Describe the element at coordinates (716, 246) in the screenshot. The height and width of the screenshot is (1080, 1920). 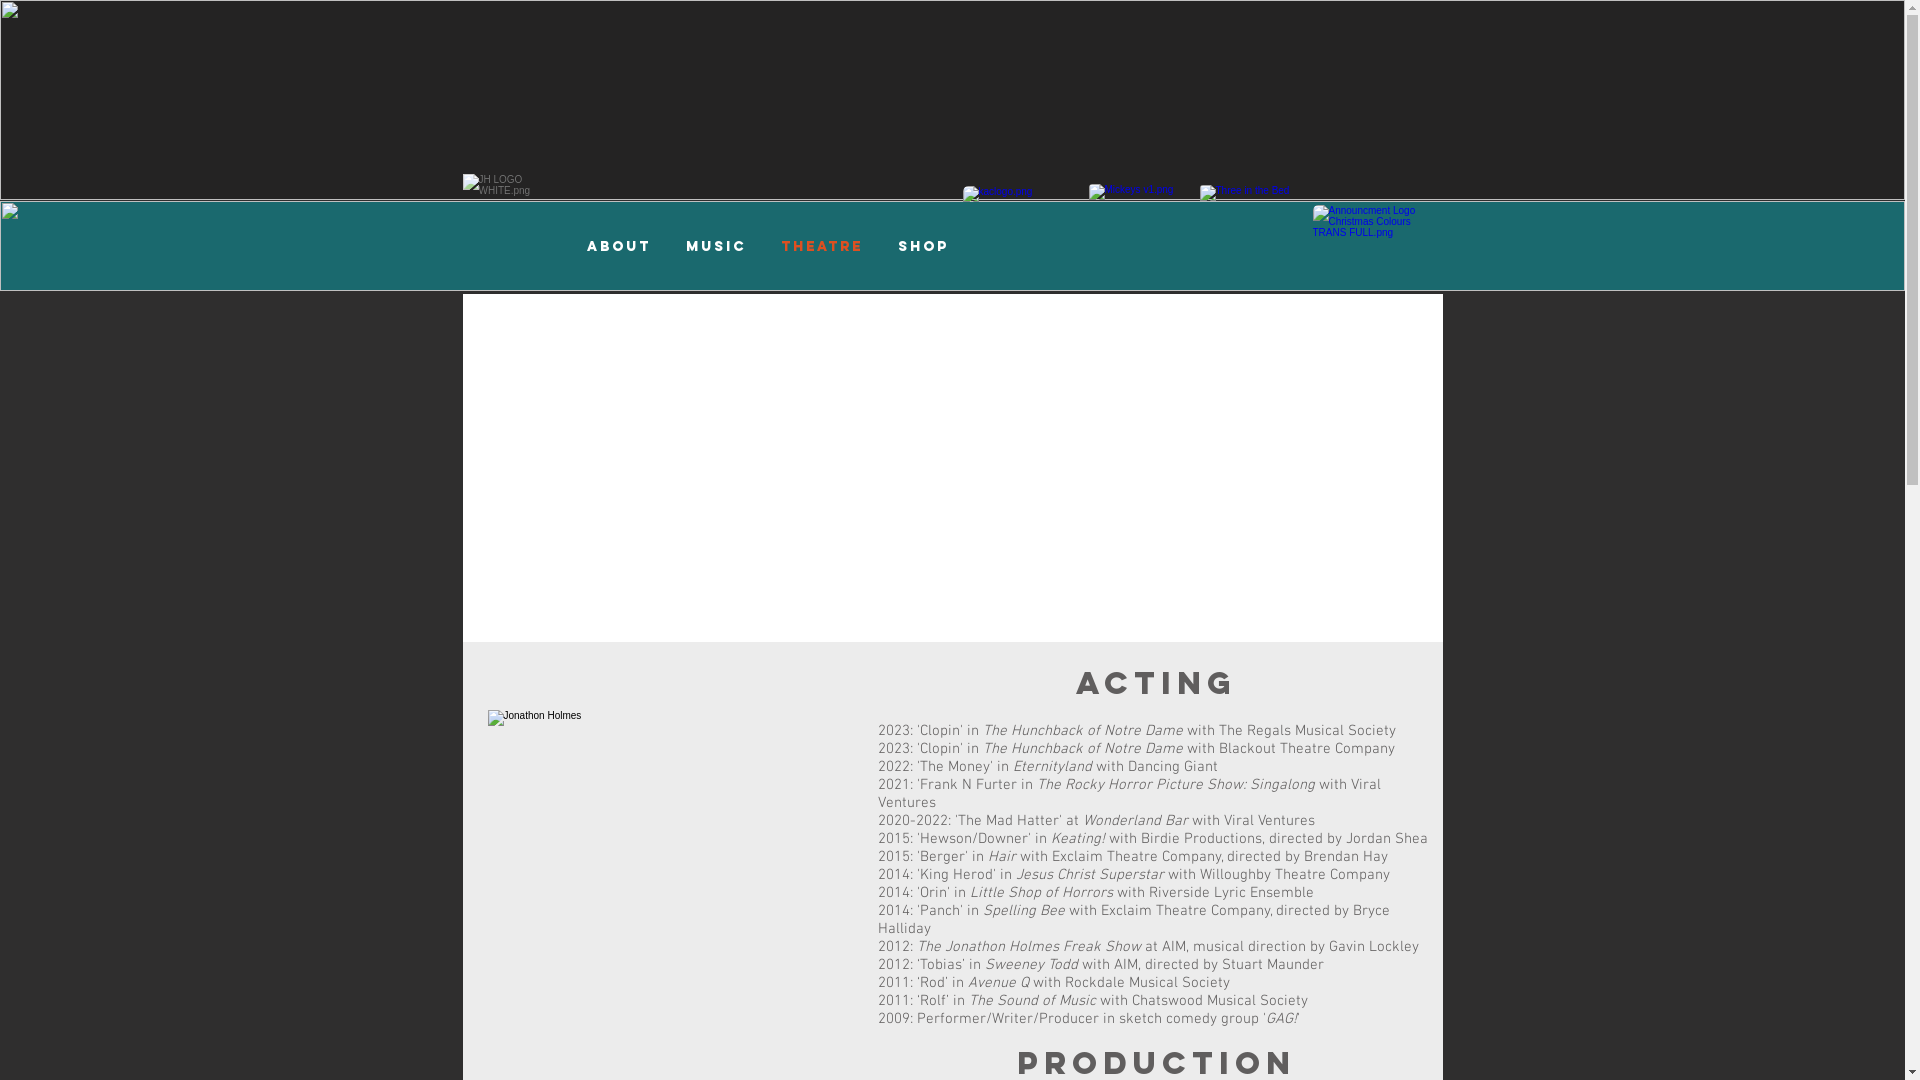
I see `MUSIC` at that location.